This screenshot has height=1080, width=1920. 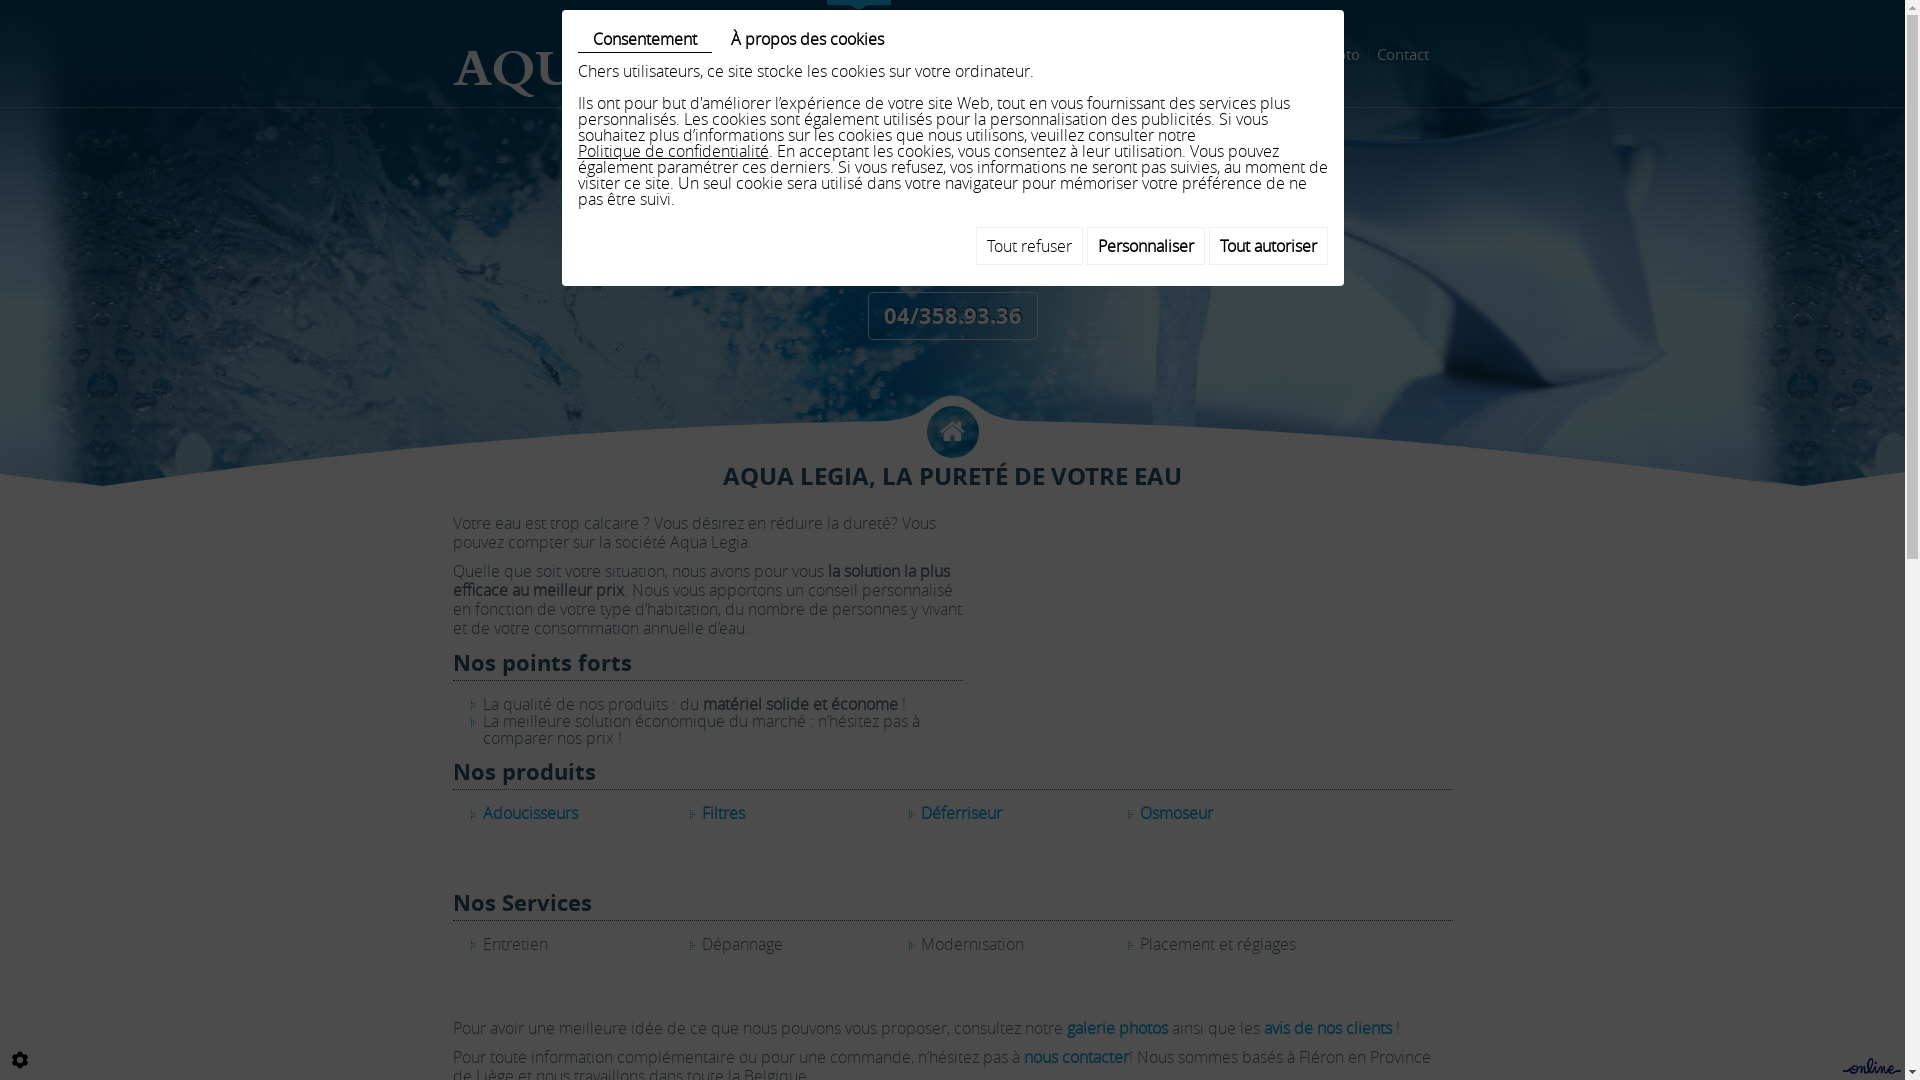 What do you see at coordinates (1328, 1028) in the screenshot?
I see `avis de nos clients` at bounding box center [1328, 1028].